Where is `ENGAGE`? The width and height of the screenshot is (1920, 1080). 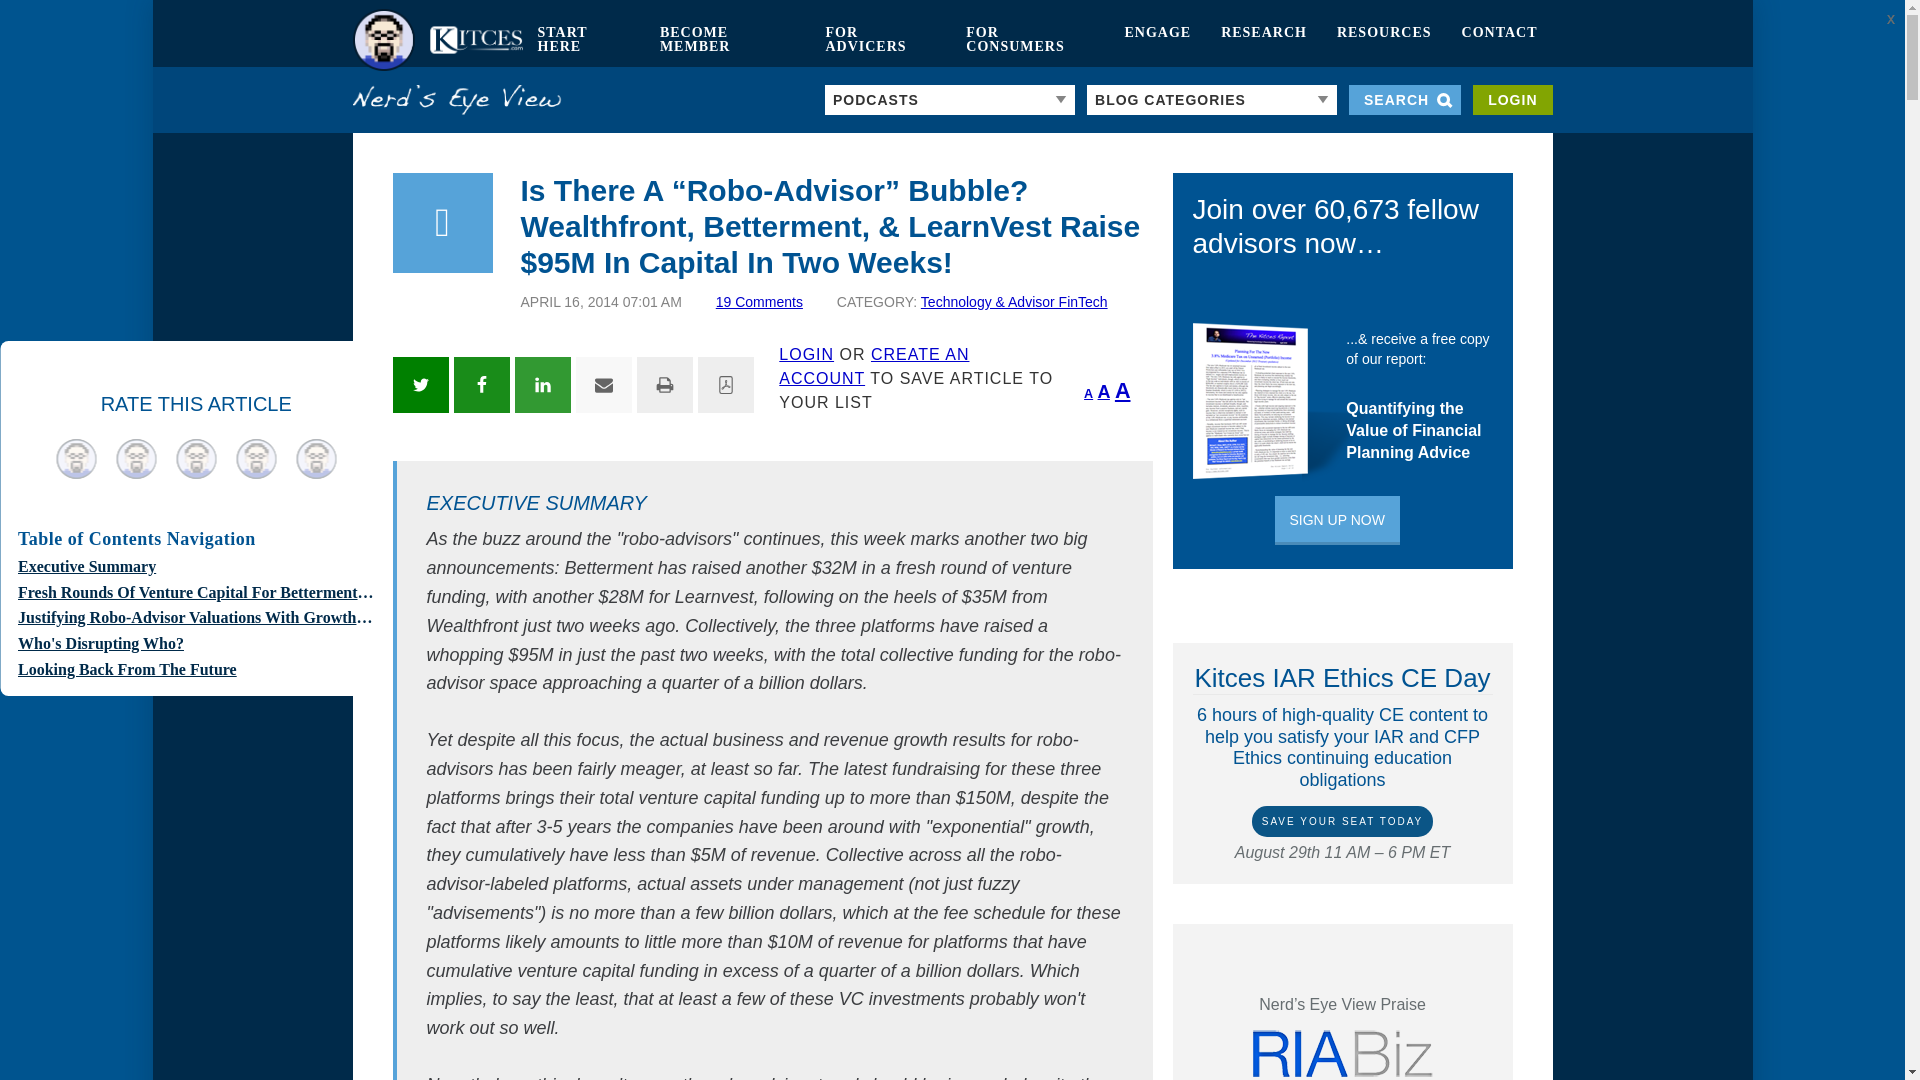 ENGAGE is located at coordinates (1157, 40).